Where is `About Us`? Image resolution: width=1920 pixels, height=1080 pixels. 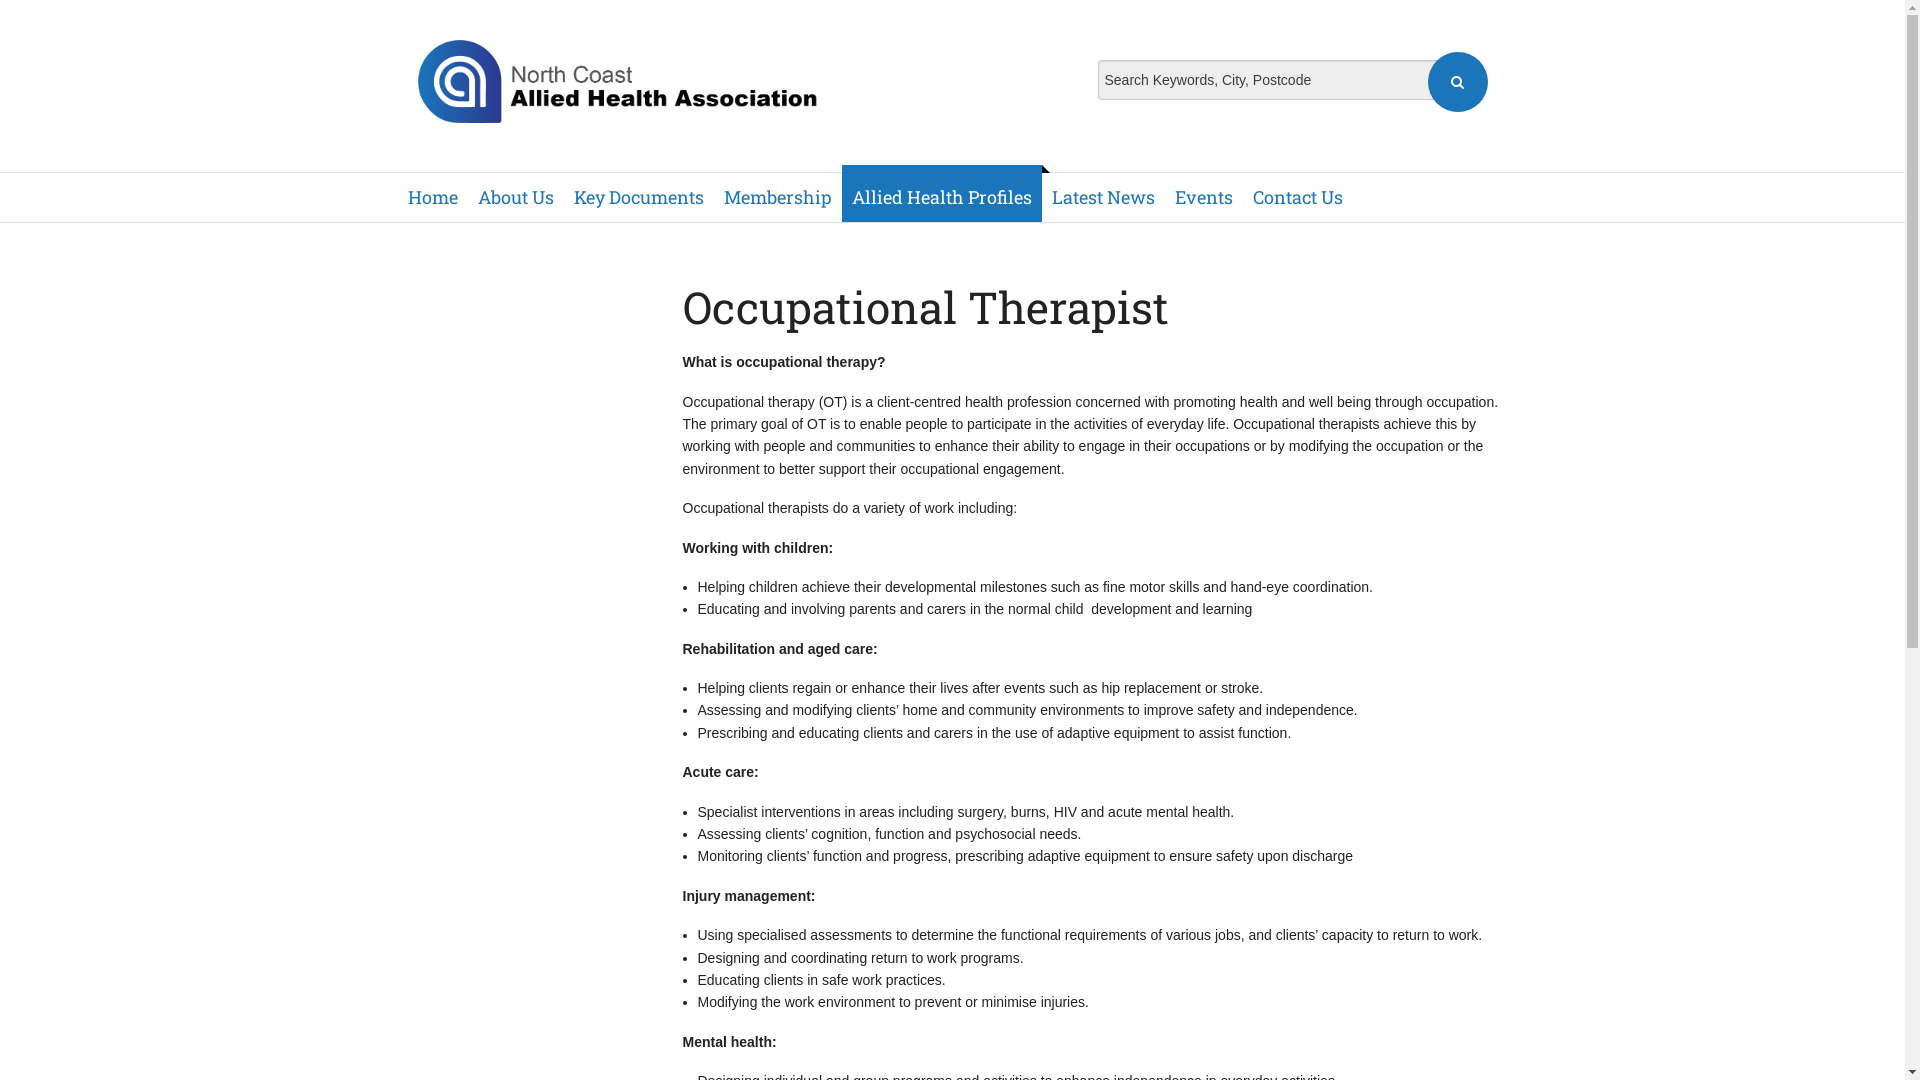 About Us is located at coordinates (516, 198).